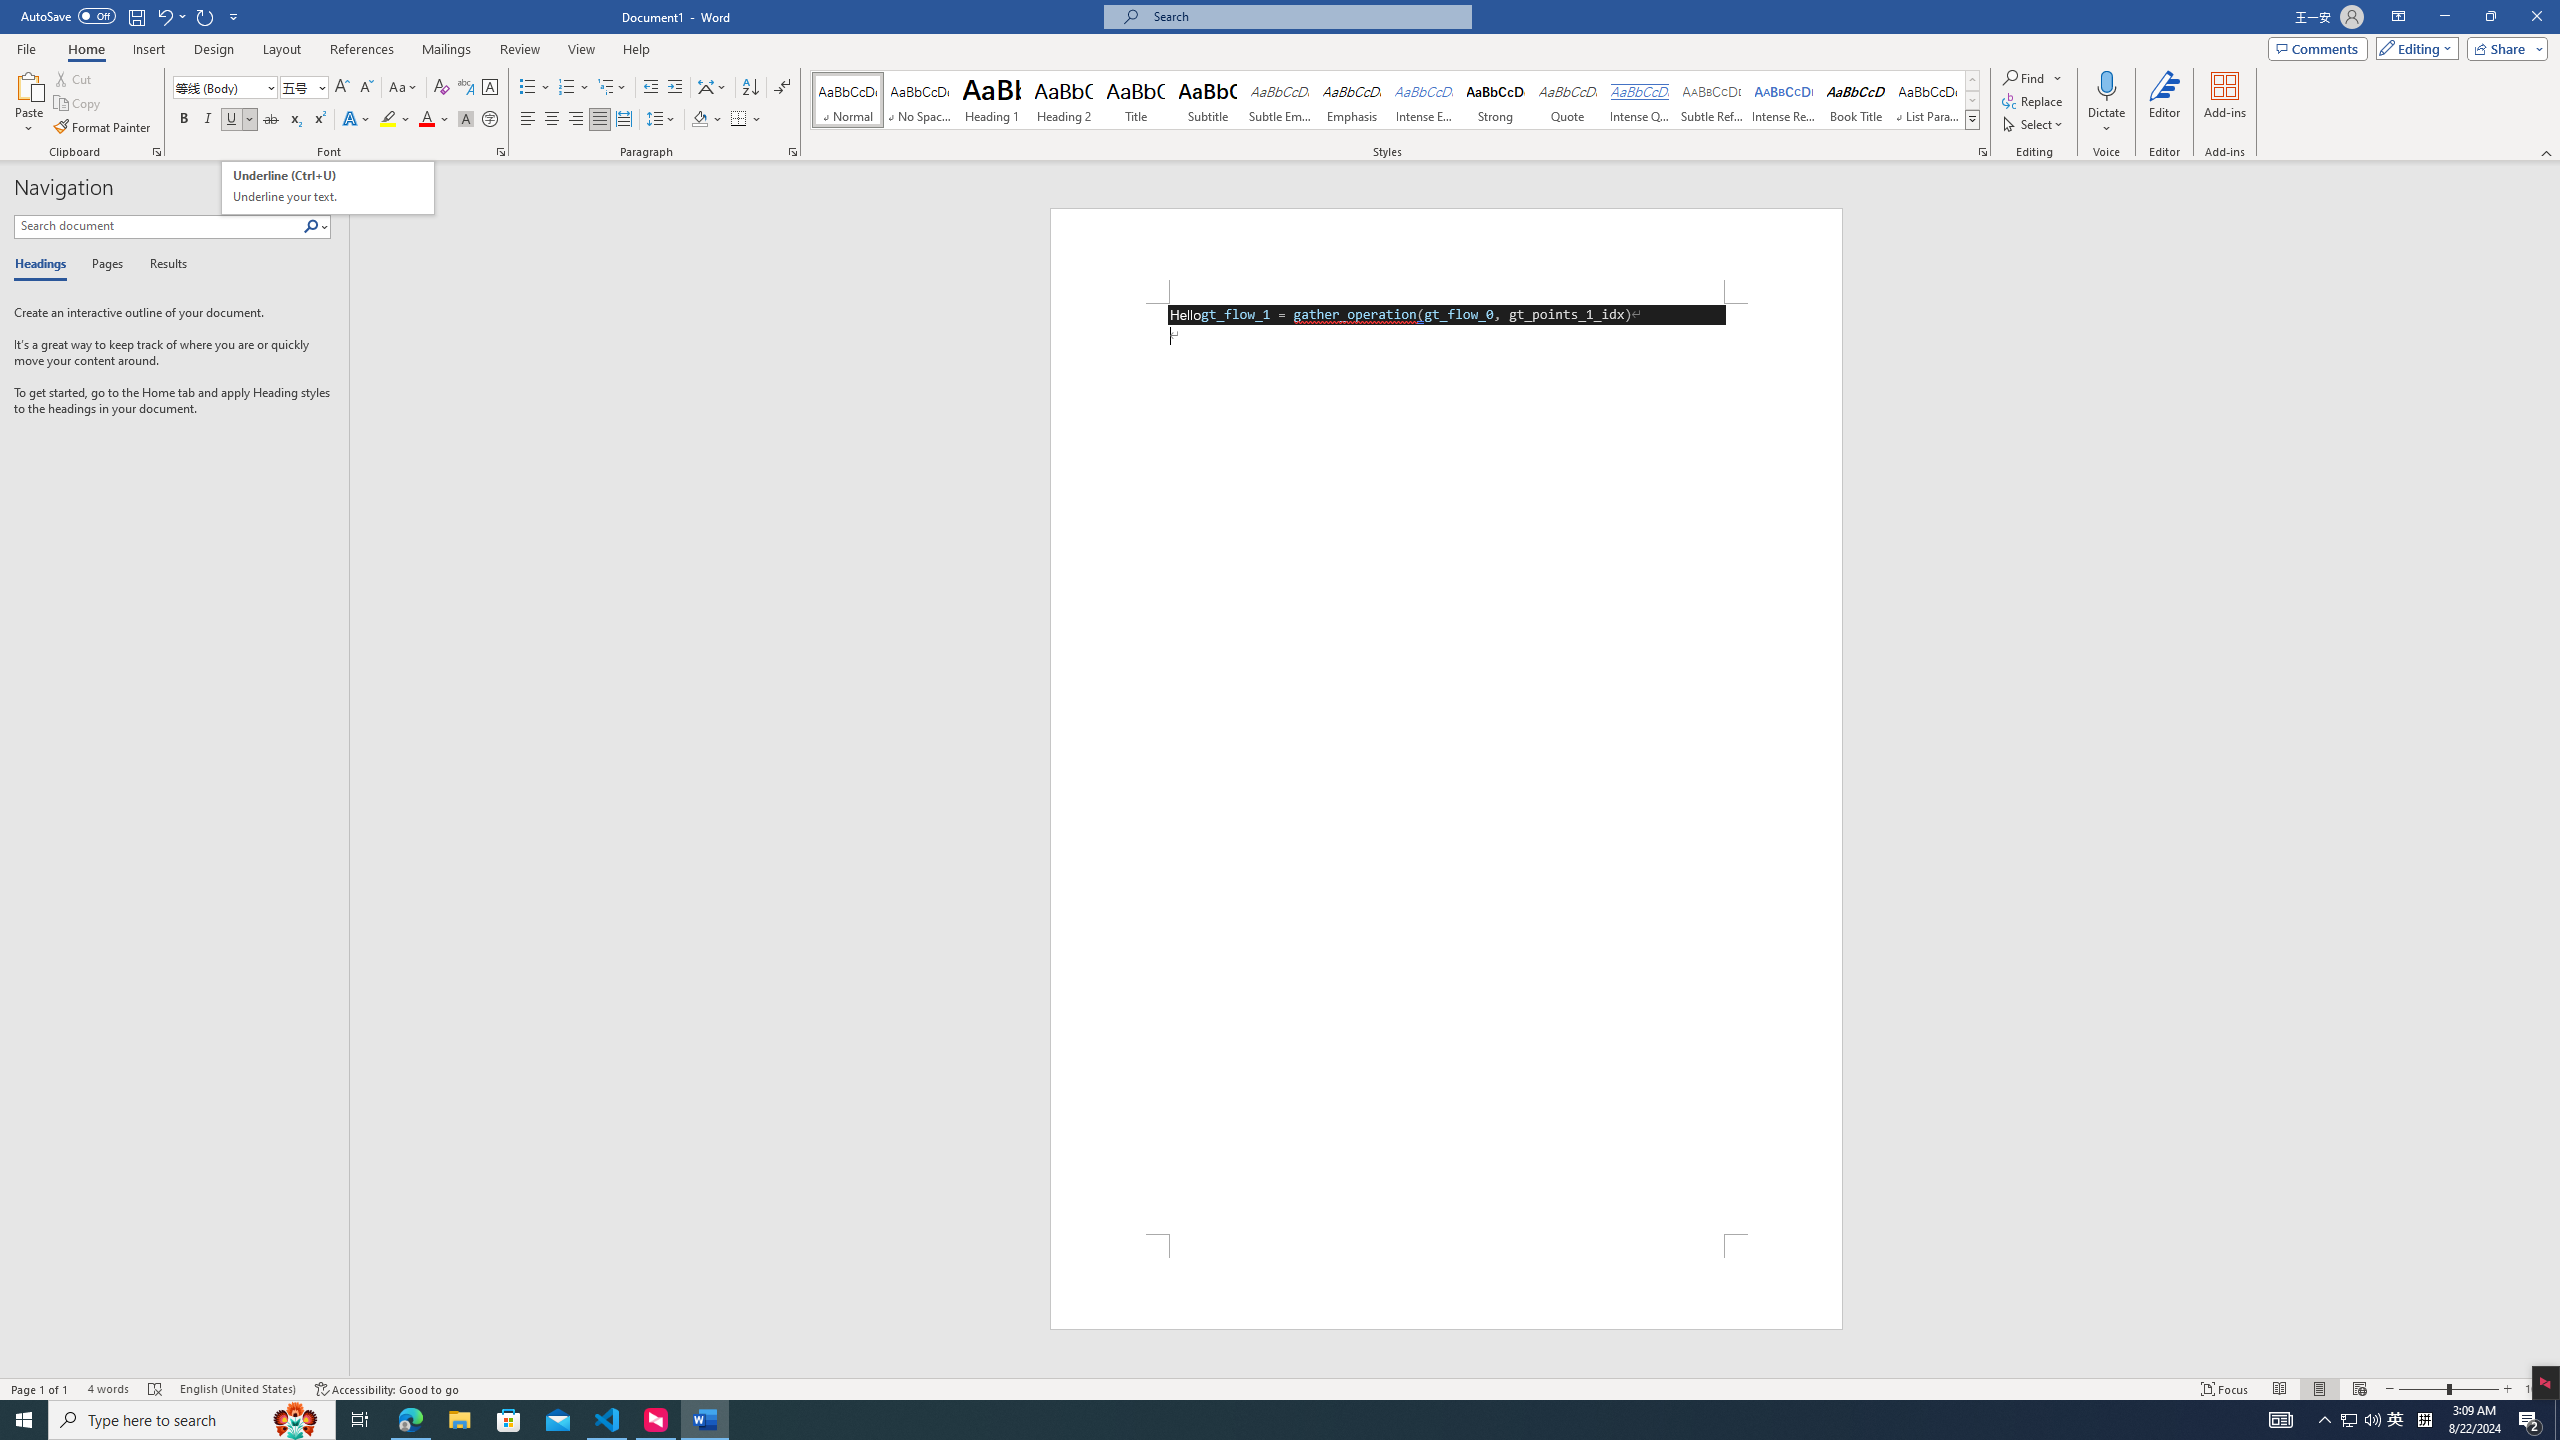 This screenshot has width=2560, height=1440. I want to click on Book Title, so click(1856, 100).